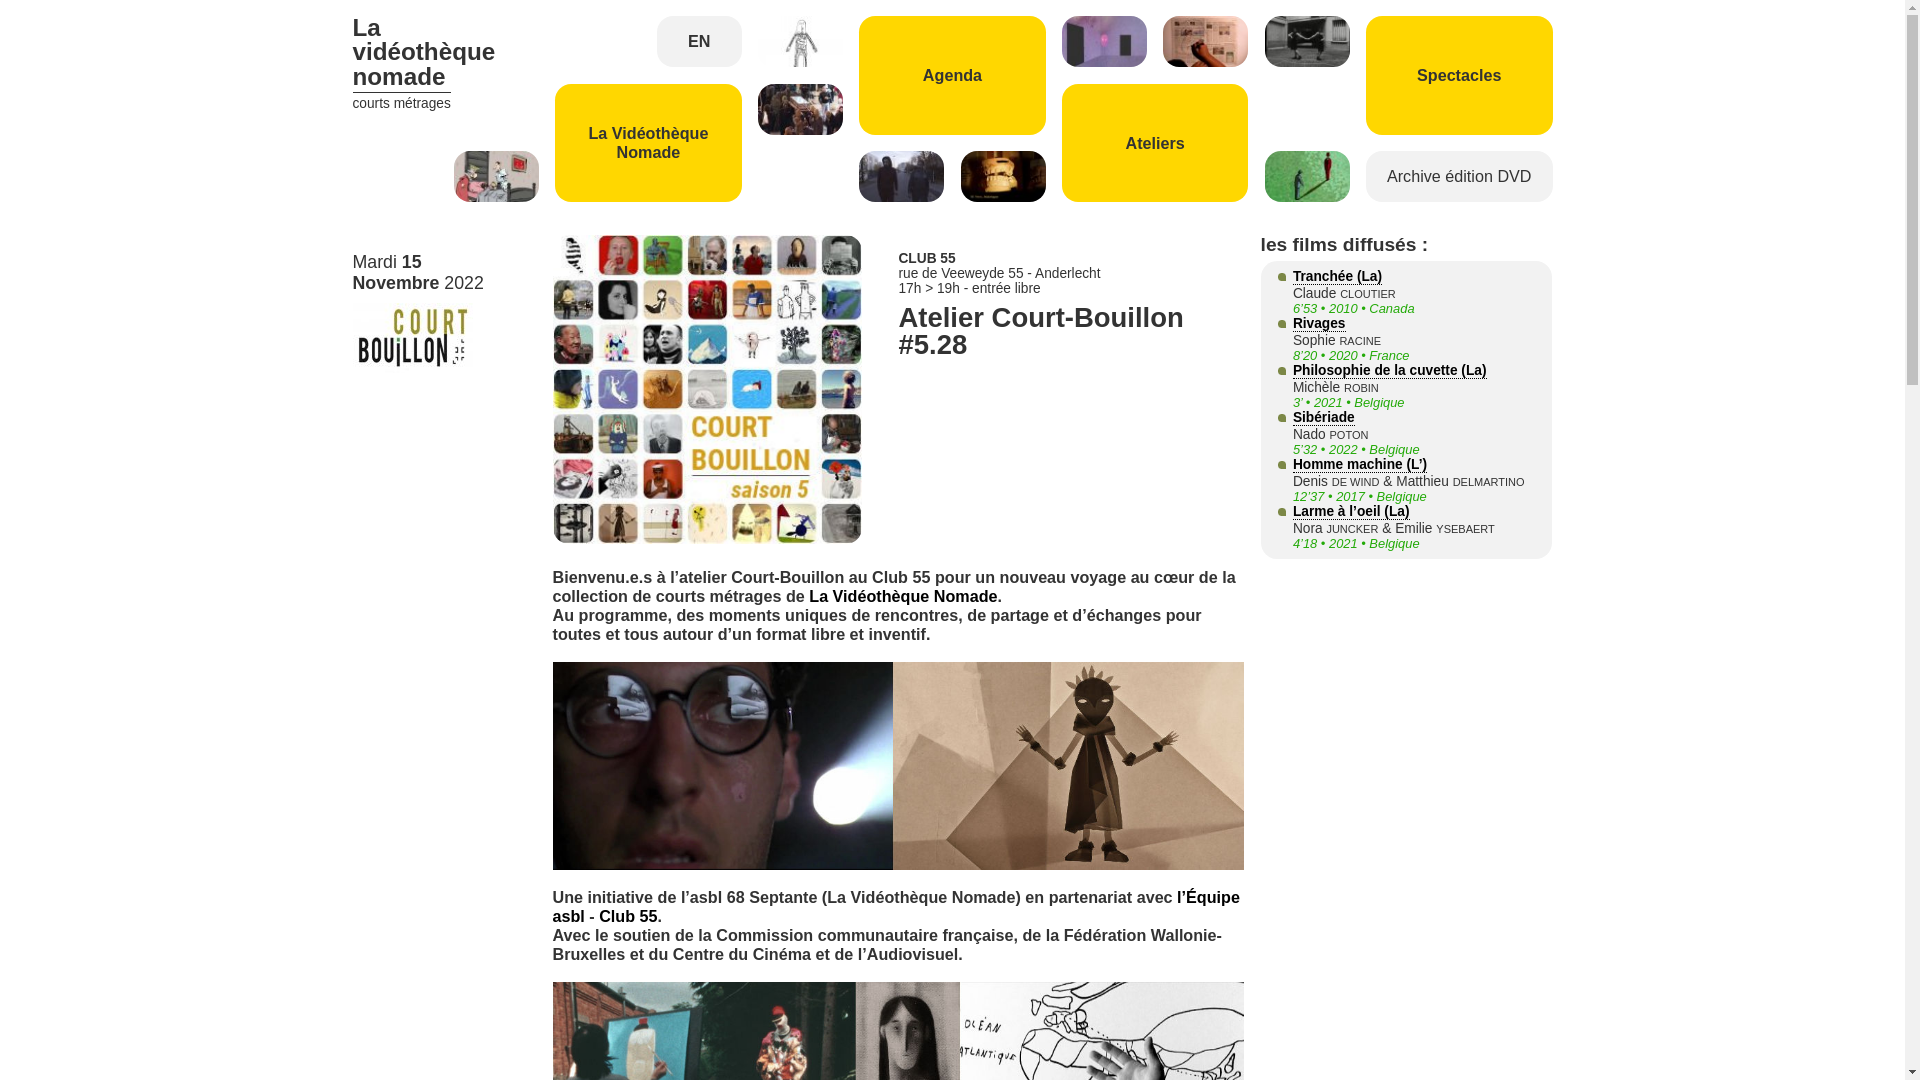  What do you see at coordinates (1156, 144) in the screenshot?
I see `Ateliers` at bounding box center [1156, 144].